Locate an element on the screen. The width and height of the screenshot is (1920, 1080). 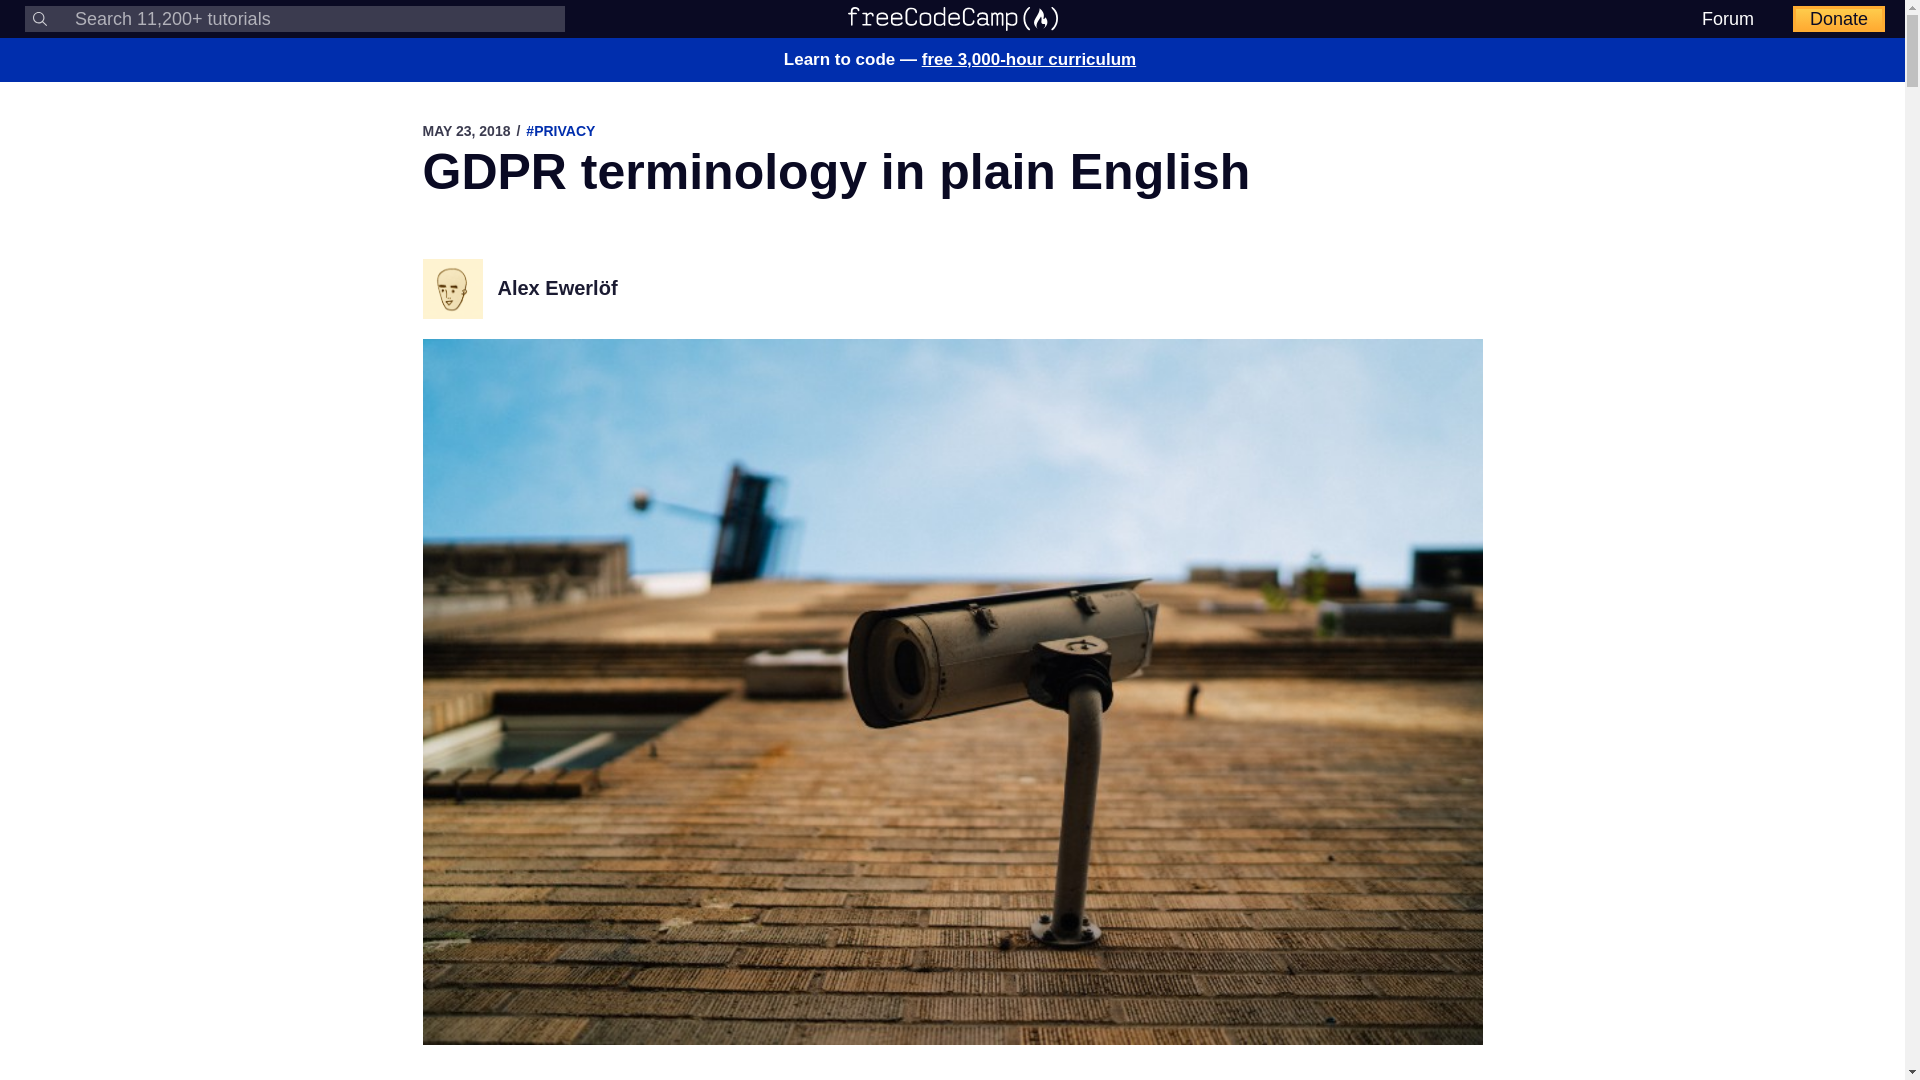
Donate is located at coordinates (1839, 19).